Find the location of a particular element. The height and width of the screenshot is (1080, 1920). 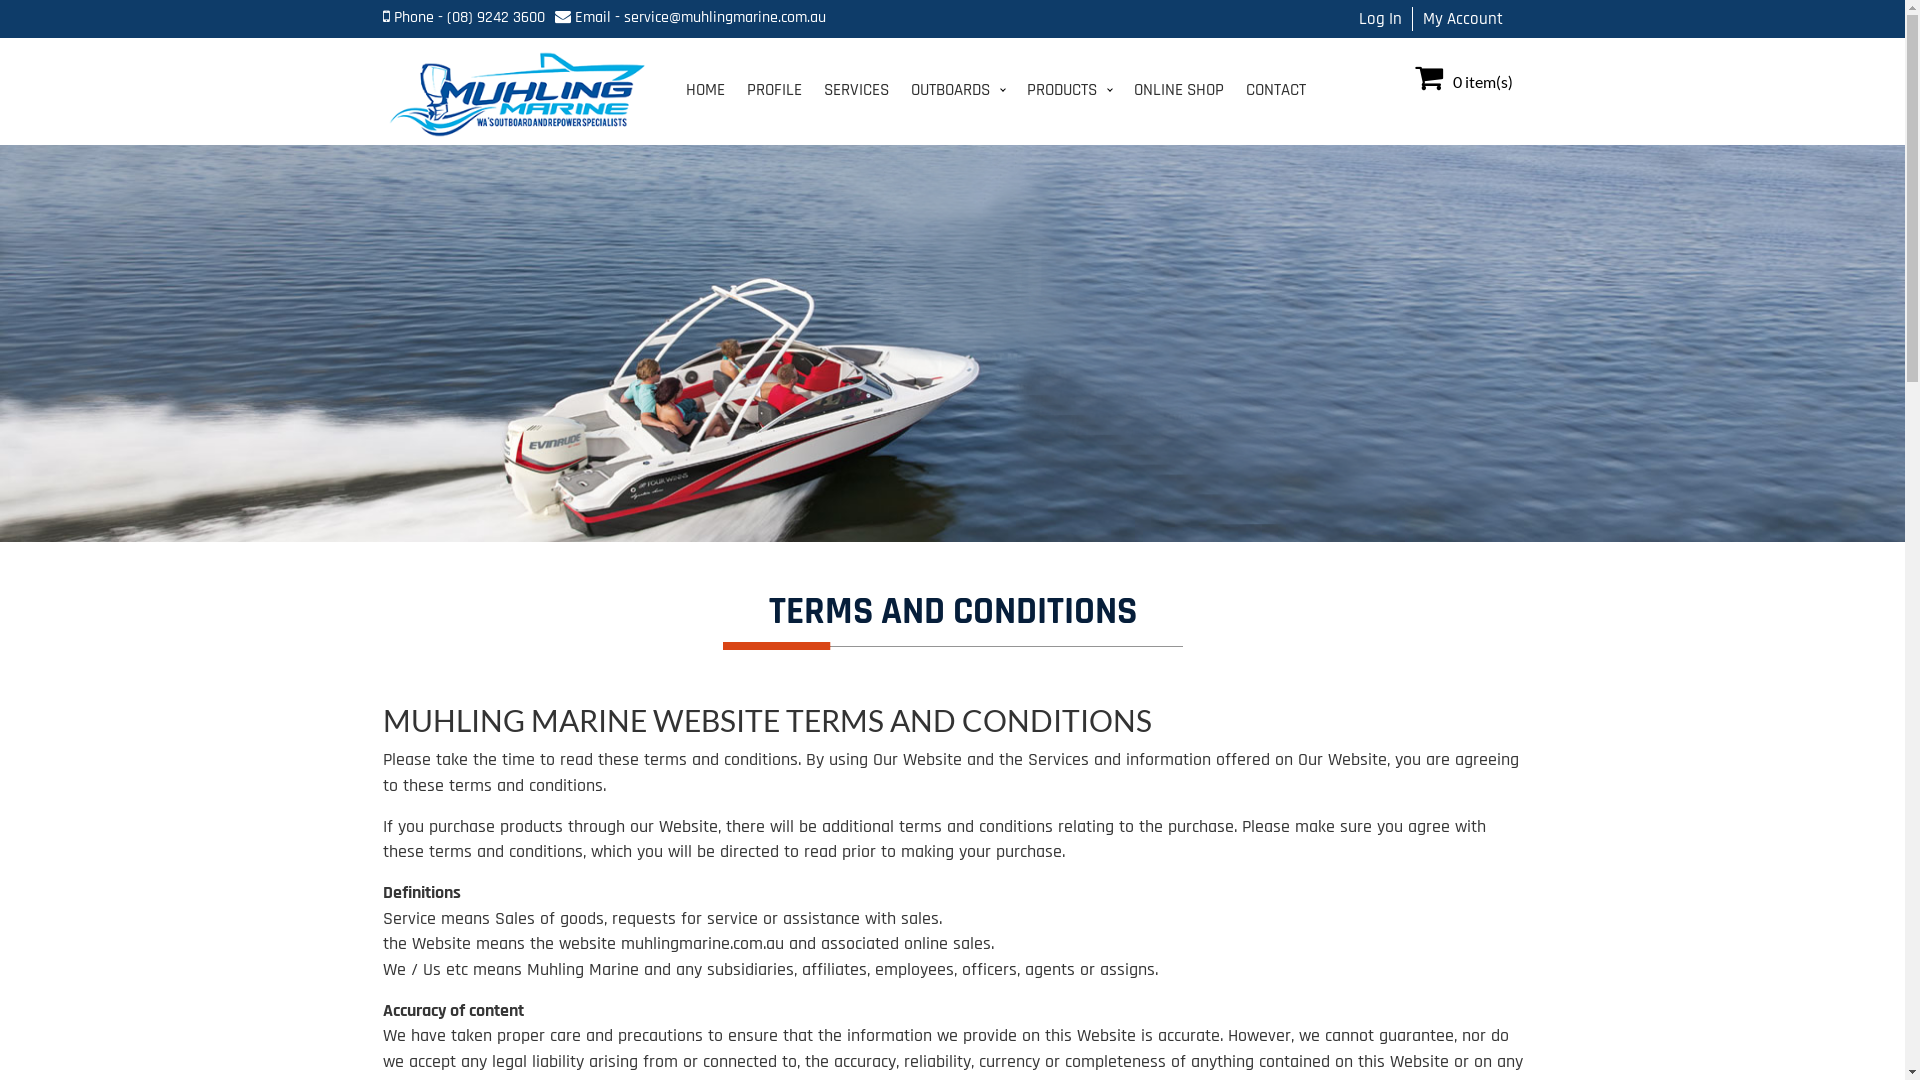

Log In is located at coordinates (1380, 19).